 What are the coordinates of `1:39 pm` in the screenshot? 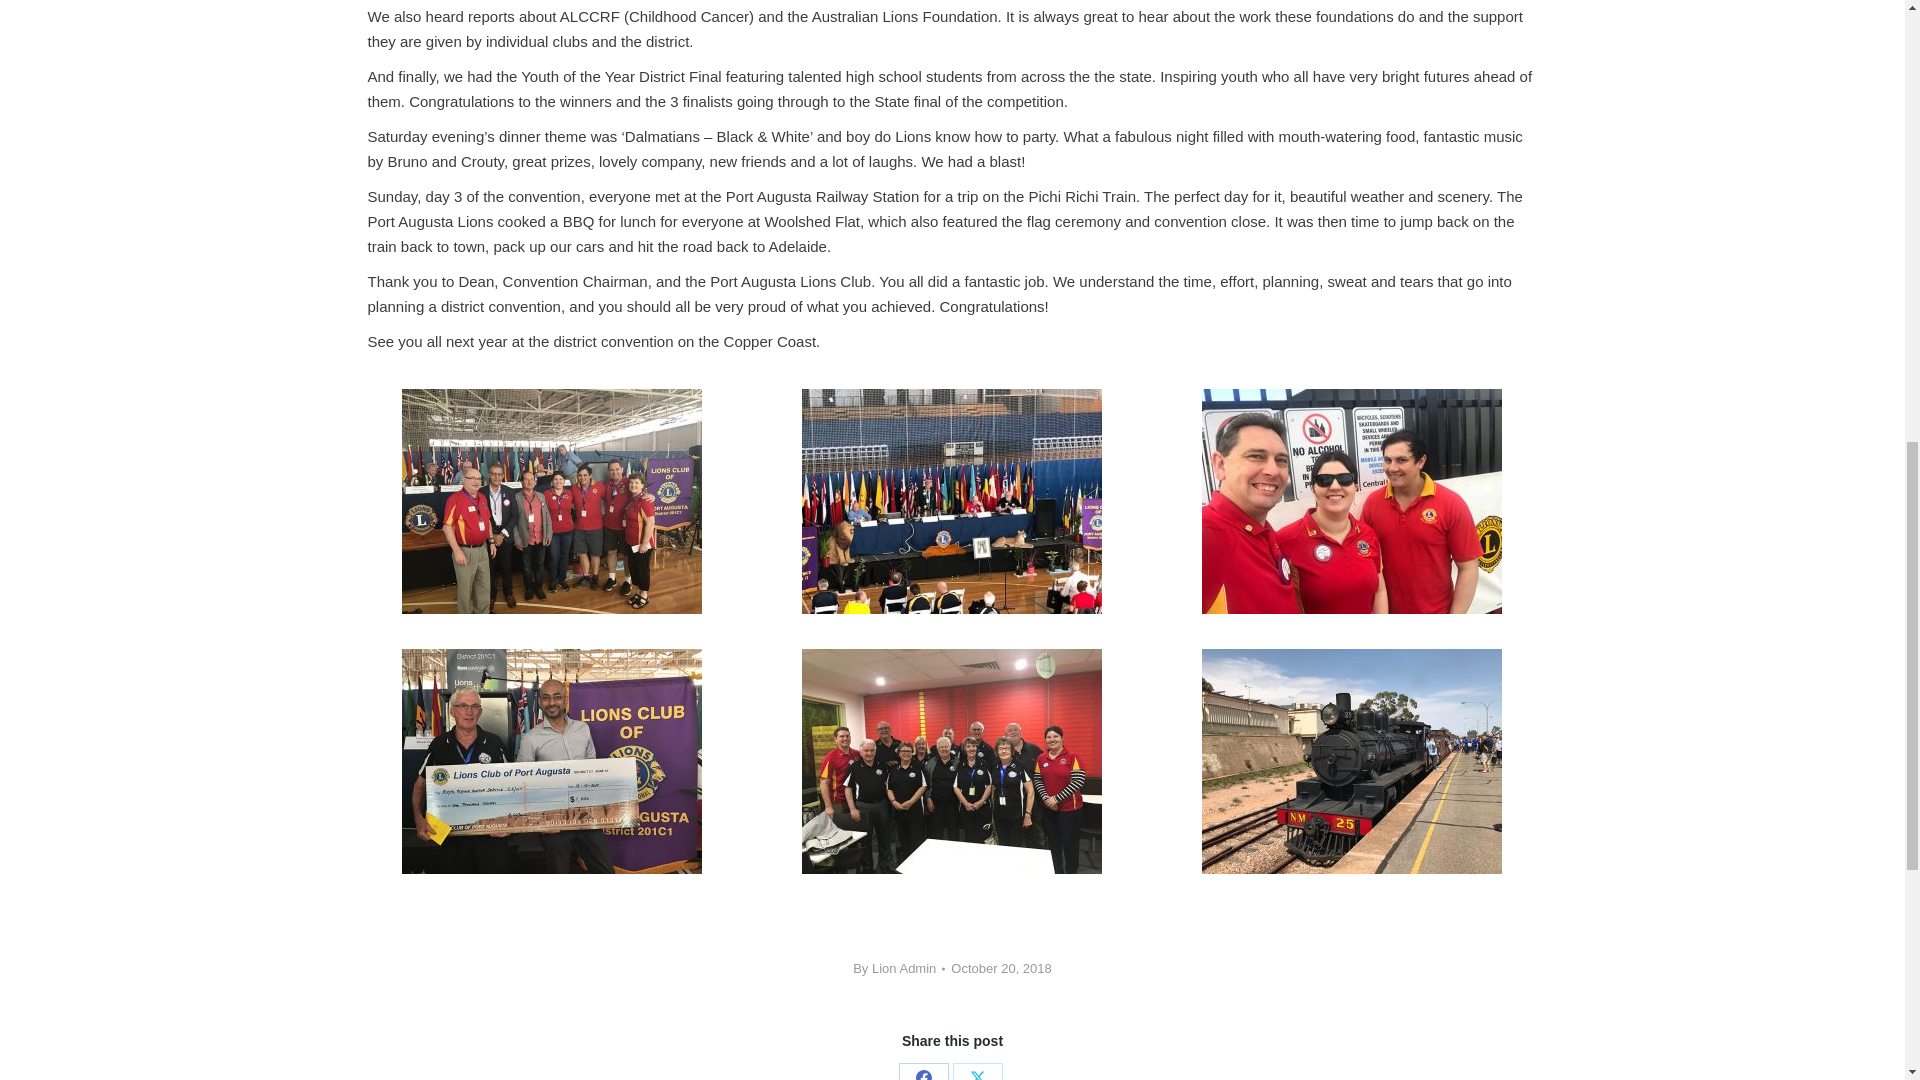 It's located at (1000, 968).